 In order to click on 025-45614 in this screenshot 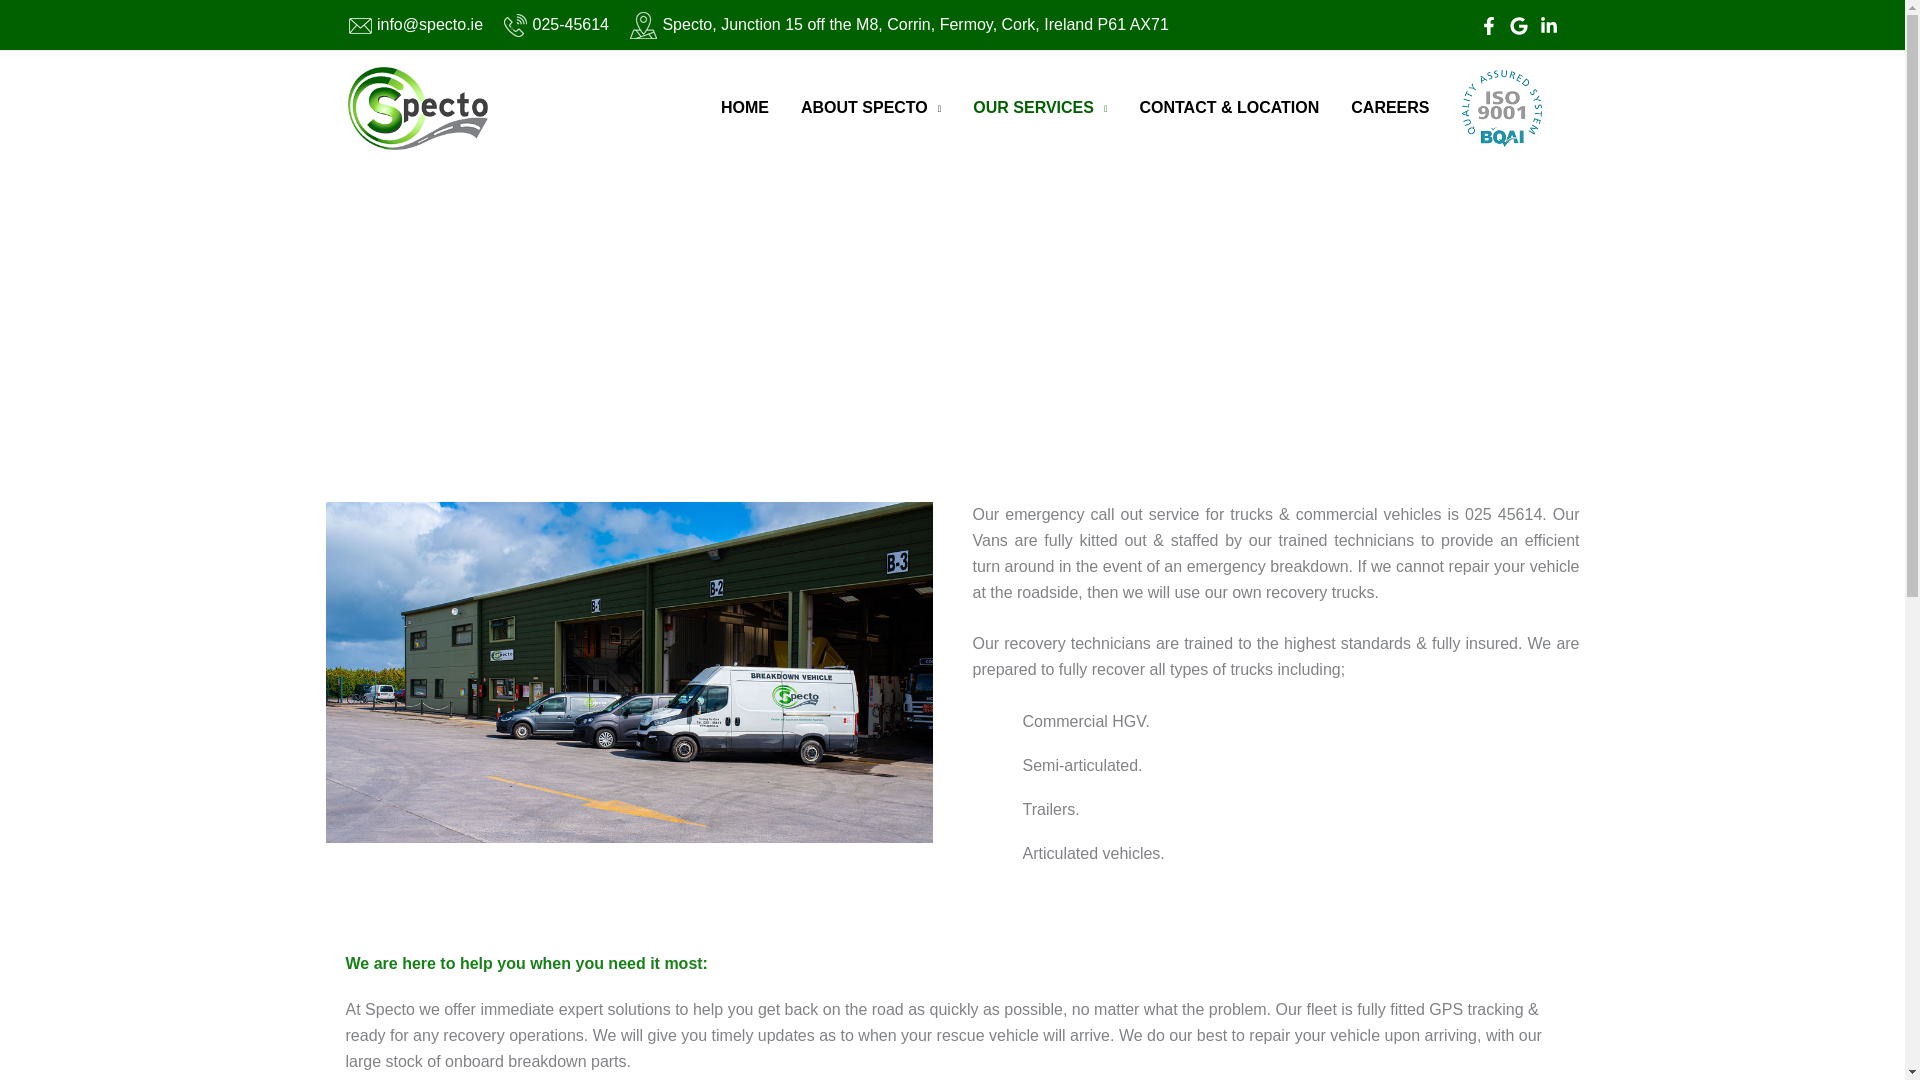, I will do `click(556, 24)`.